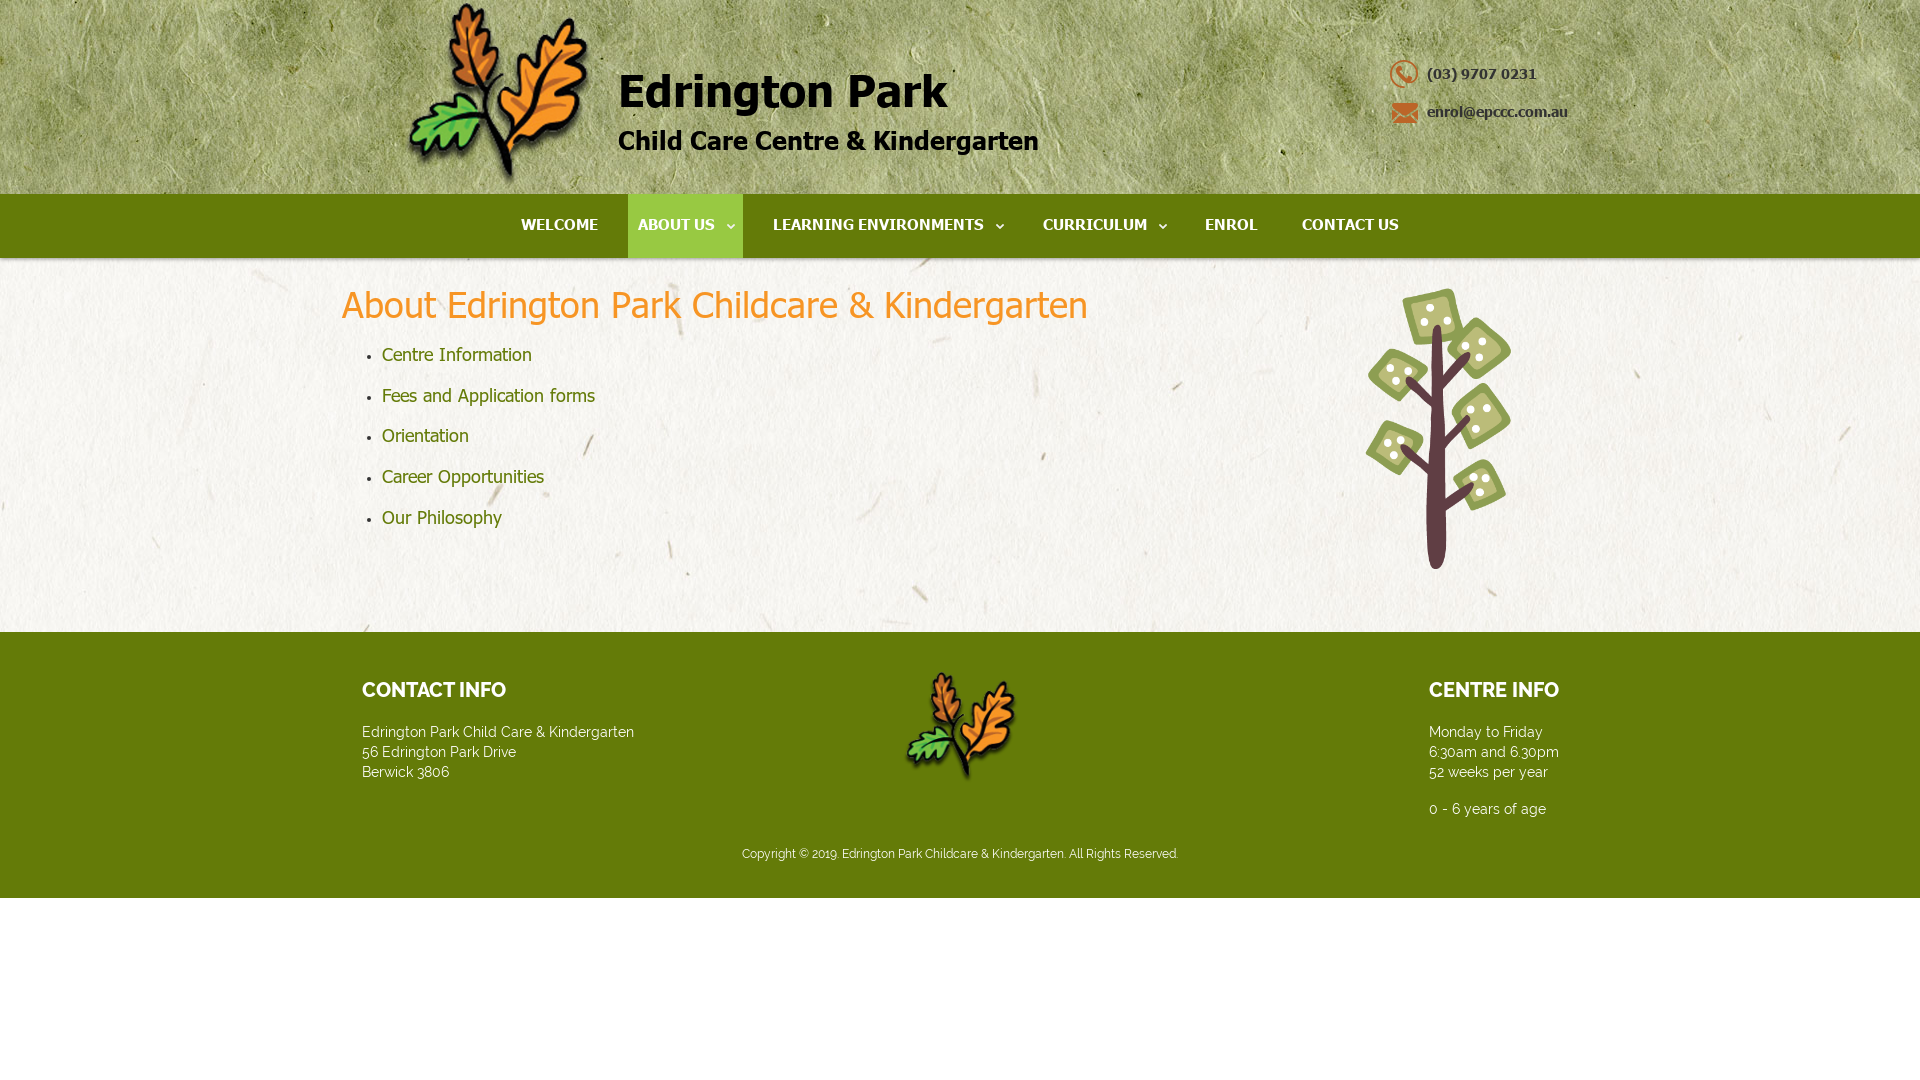 The height and width of the screenshot is (1080, 1920). I want to click on Fees and Application forms, so click(488, 395).